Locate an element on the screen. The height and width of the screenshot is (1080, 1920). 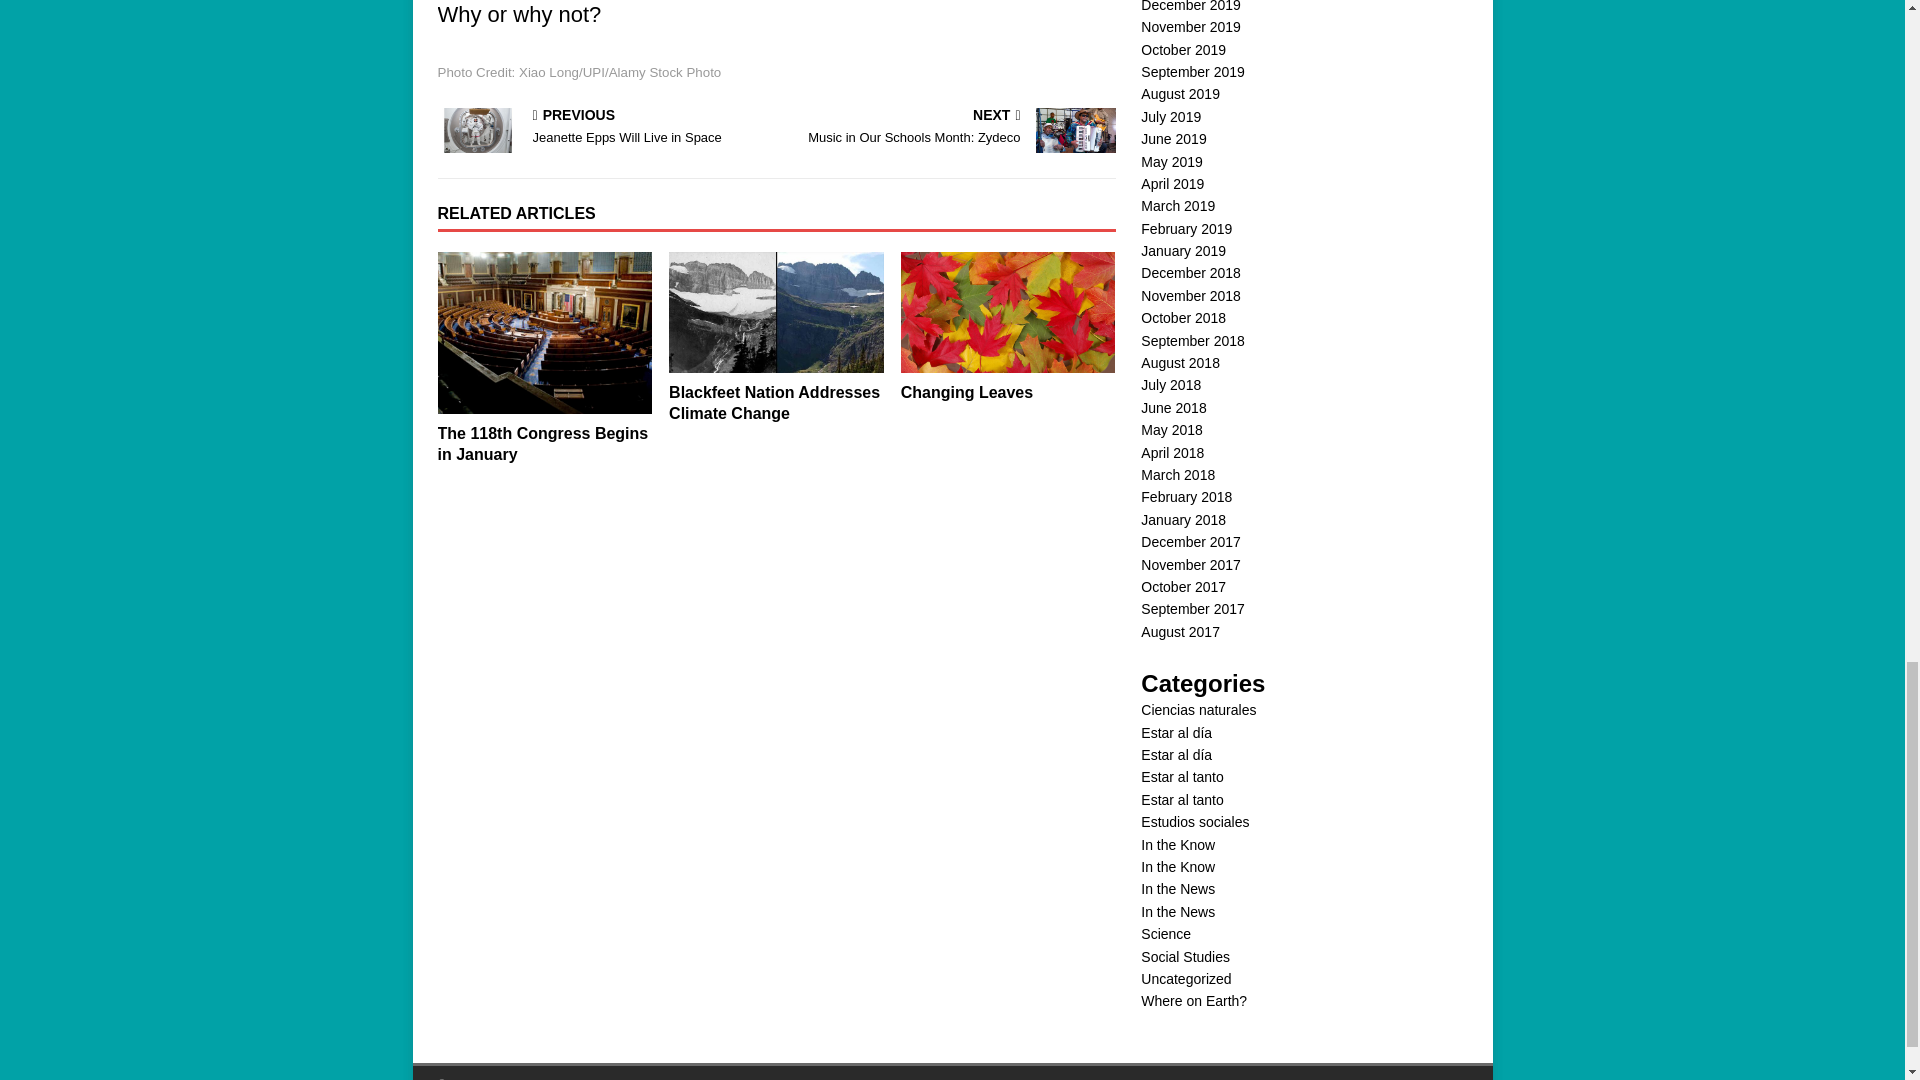
Changing Leaves is located at coordinates (1008, 312).